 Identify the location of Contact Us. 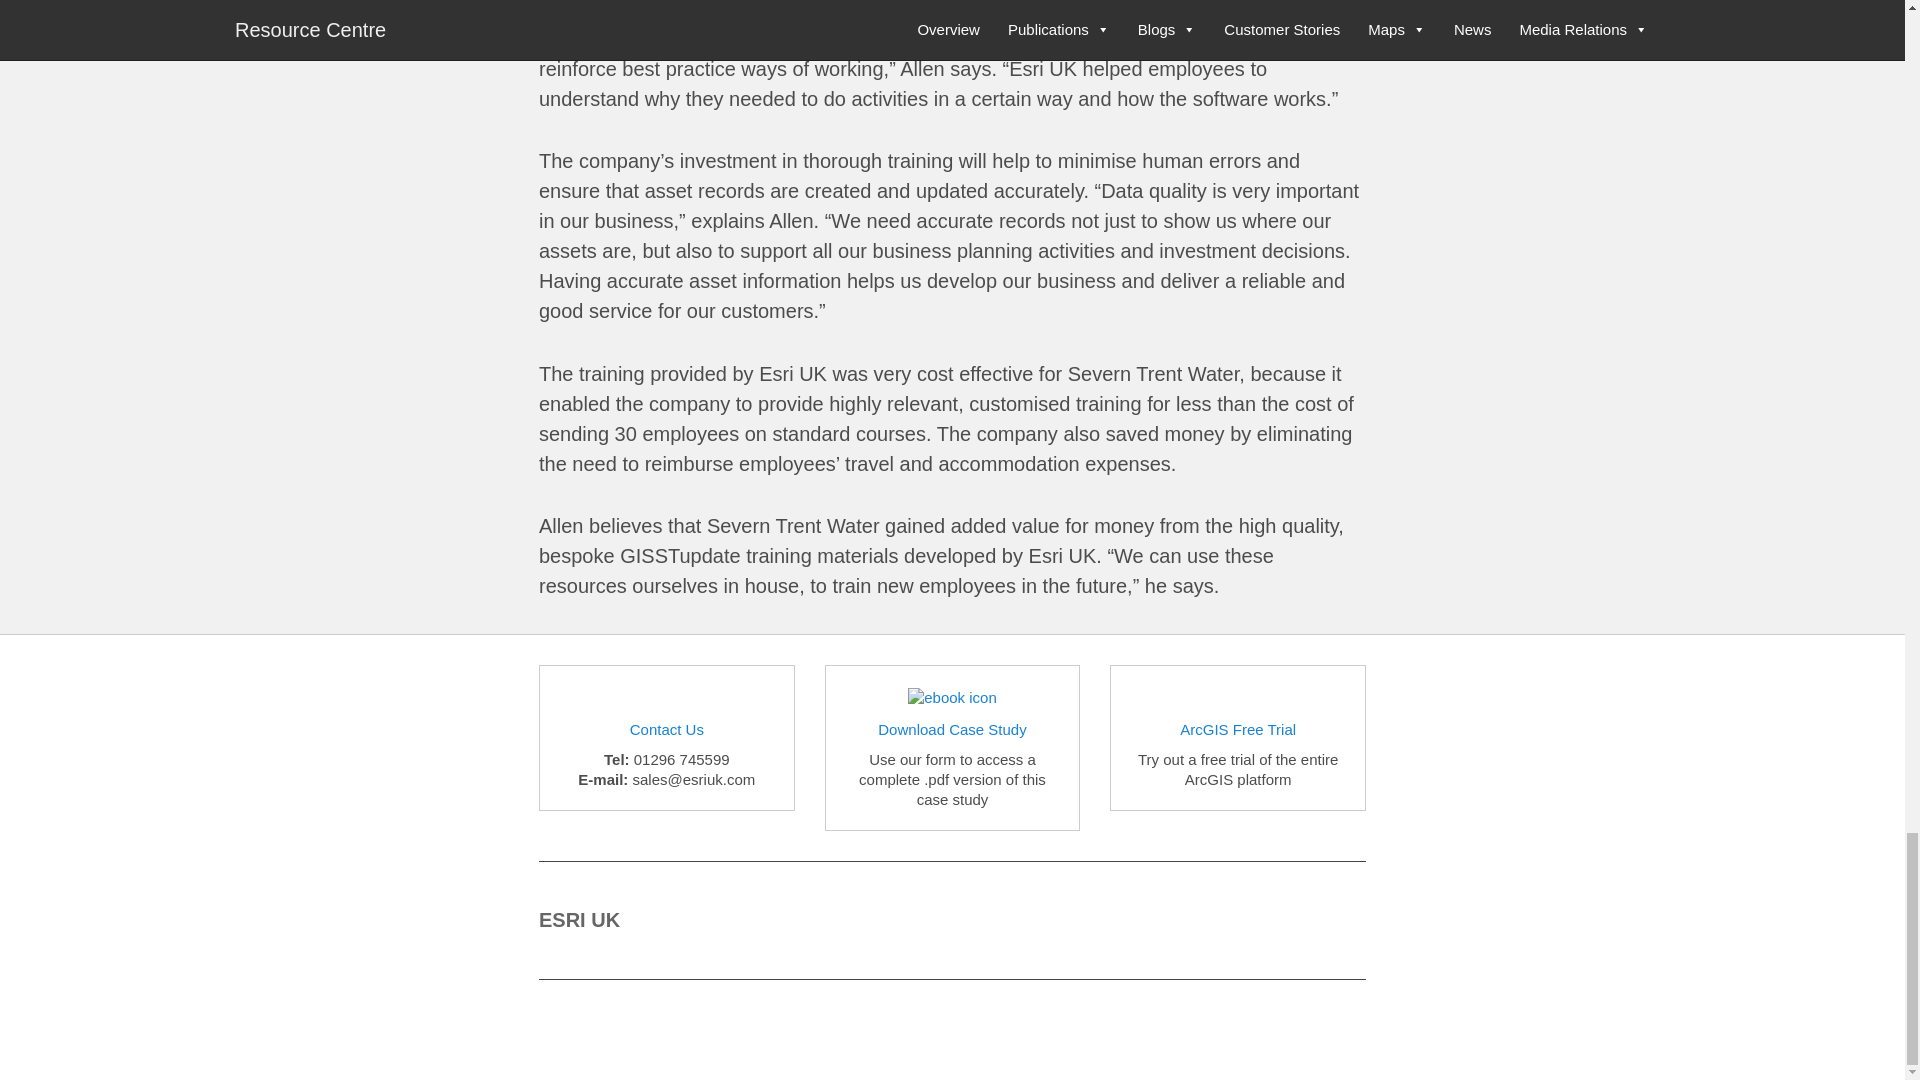
(666, 729).